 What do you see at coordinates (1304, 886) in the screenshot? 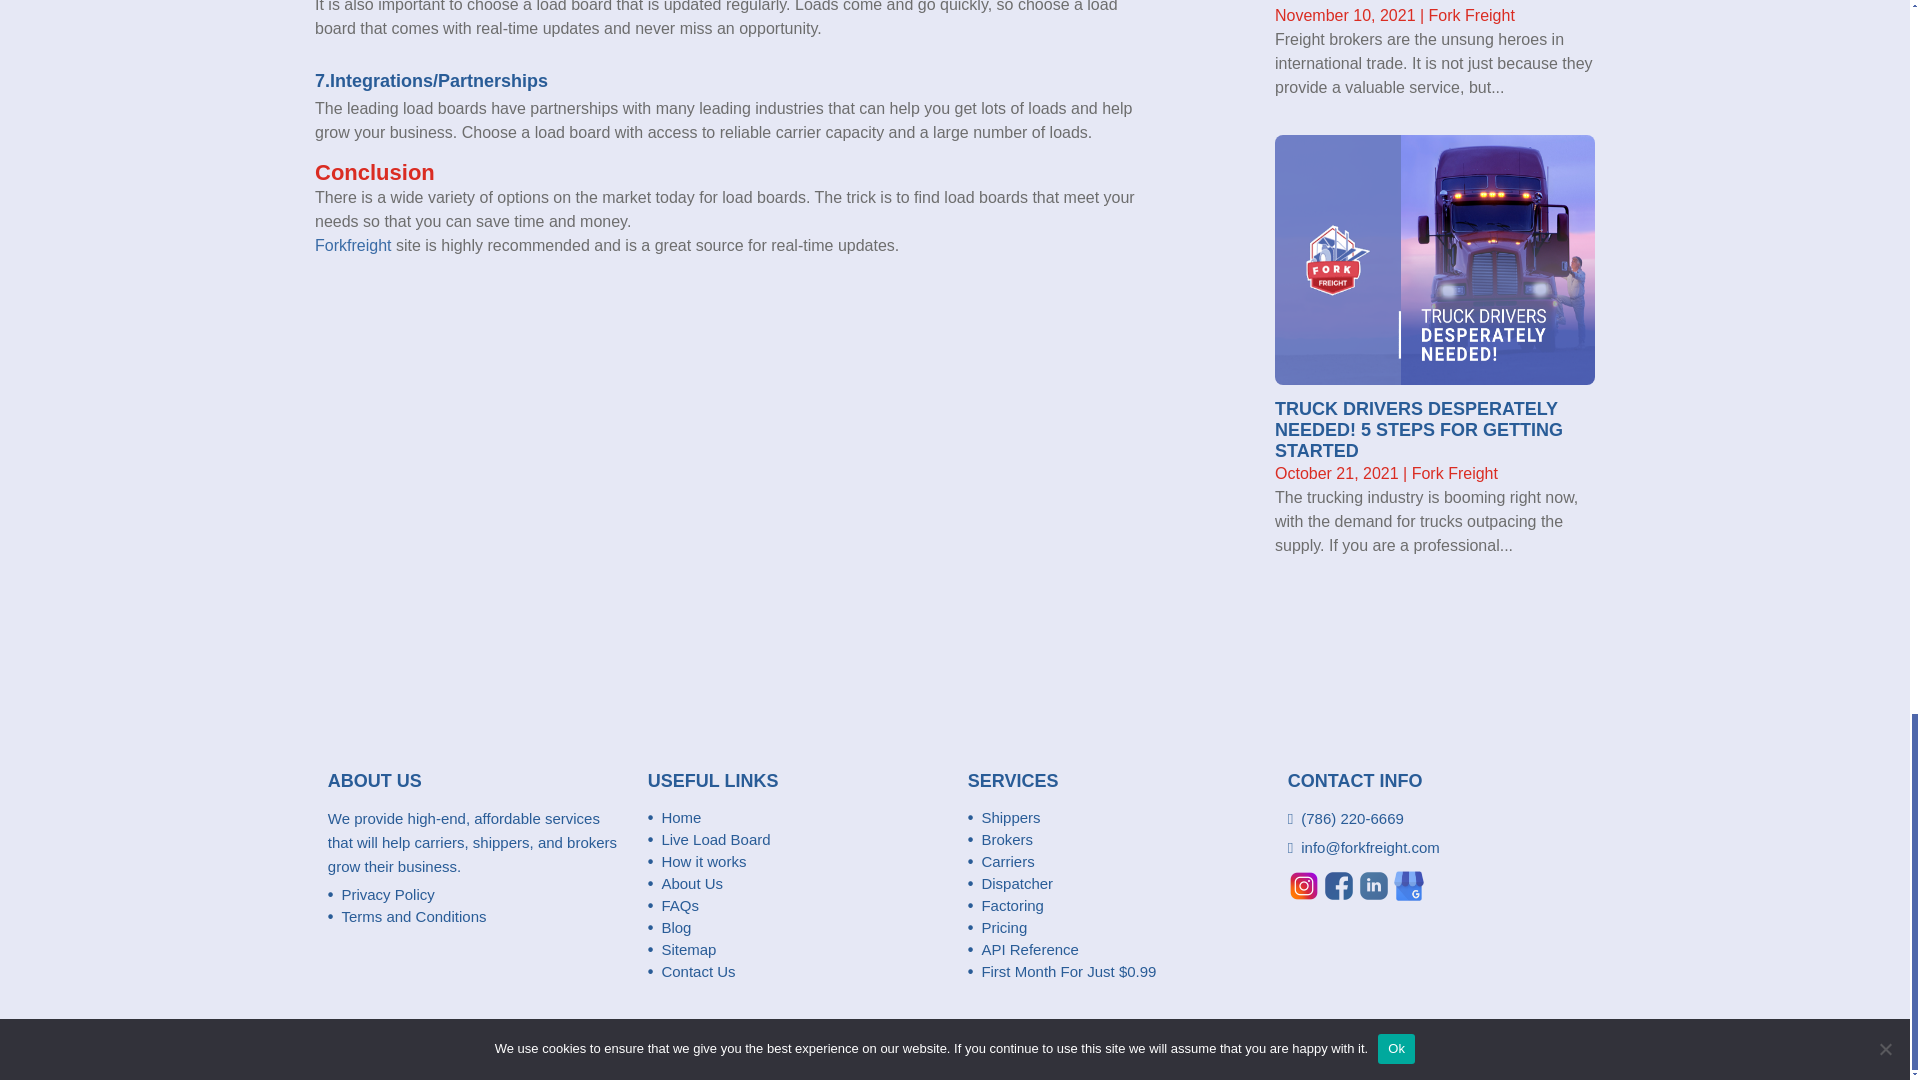
I see ` Instagram` at bounding box center [1304, 886].